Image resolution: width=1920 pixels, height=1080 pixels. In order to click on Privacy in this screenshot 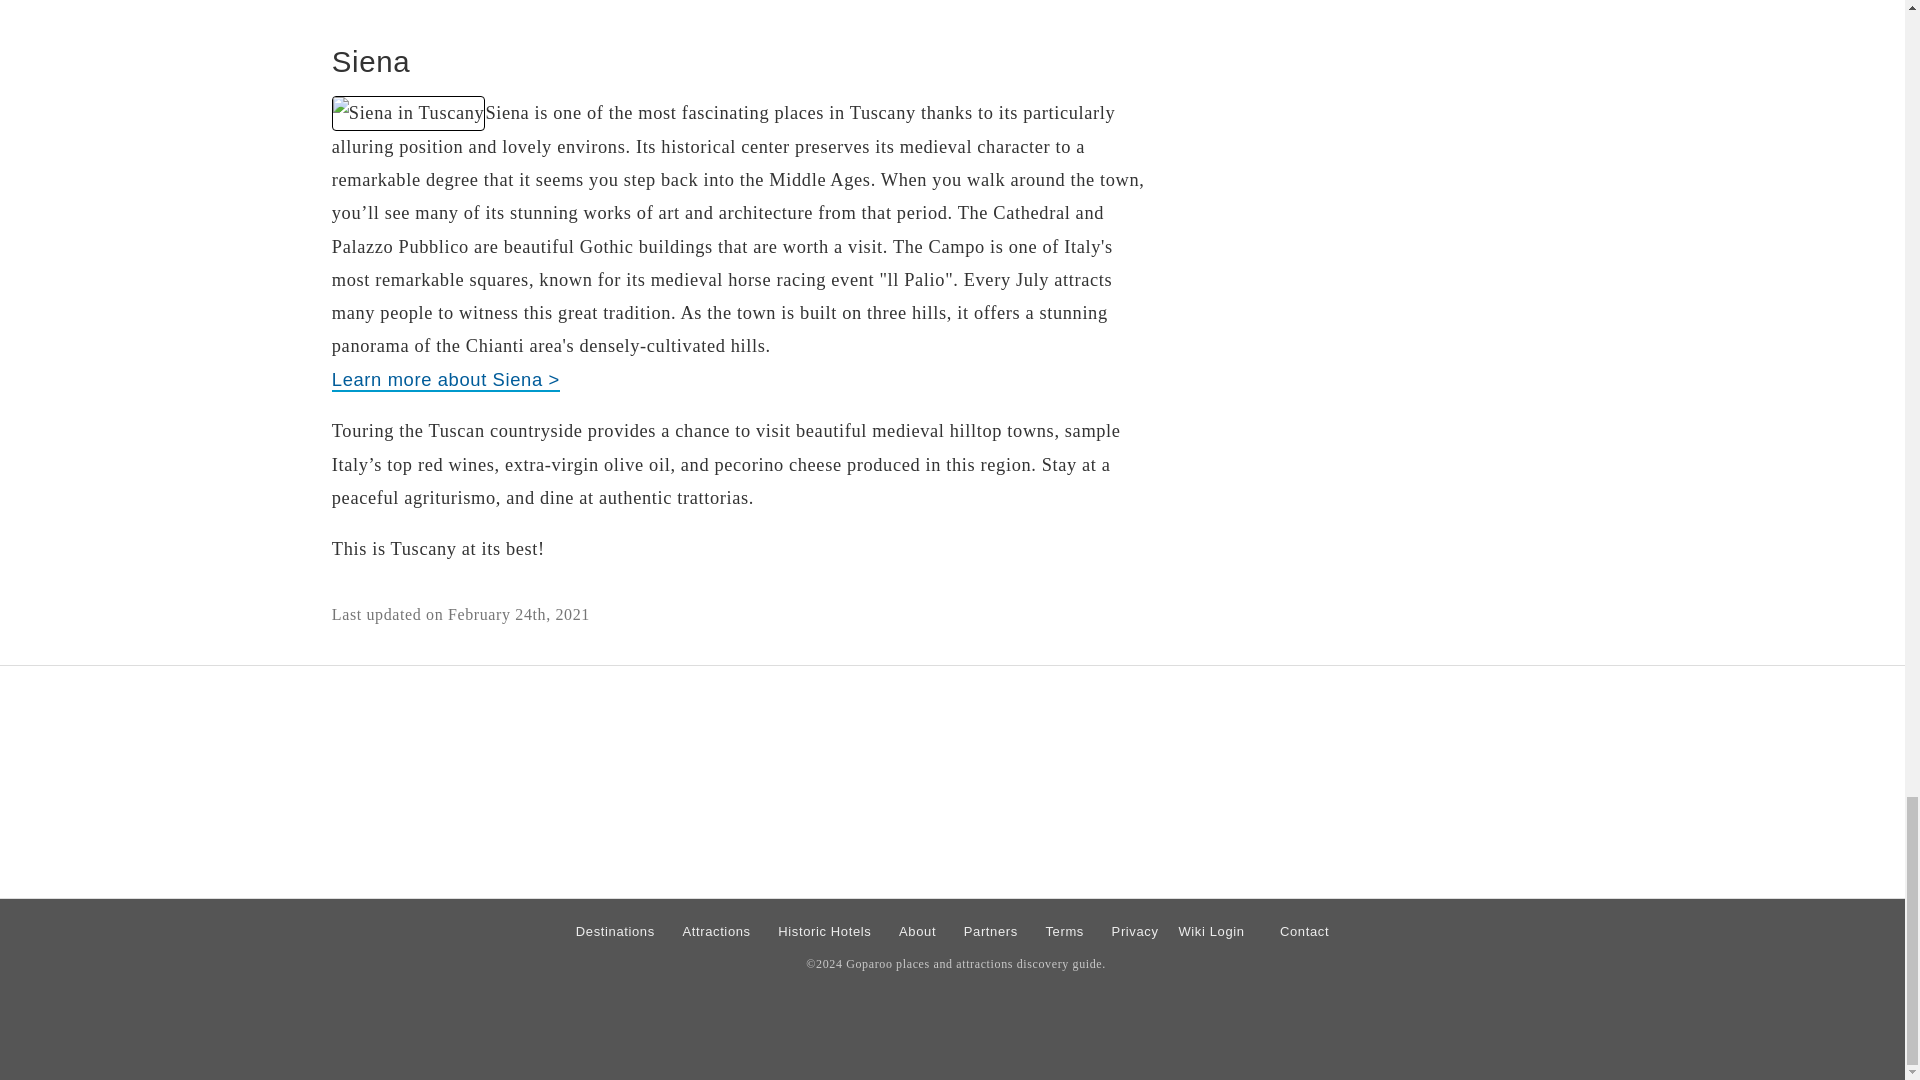, I will do `click(1136, 930)`.